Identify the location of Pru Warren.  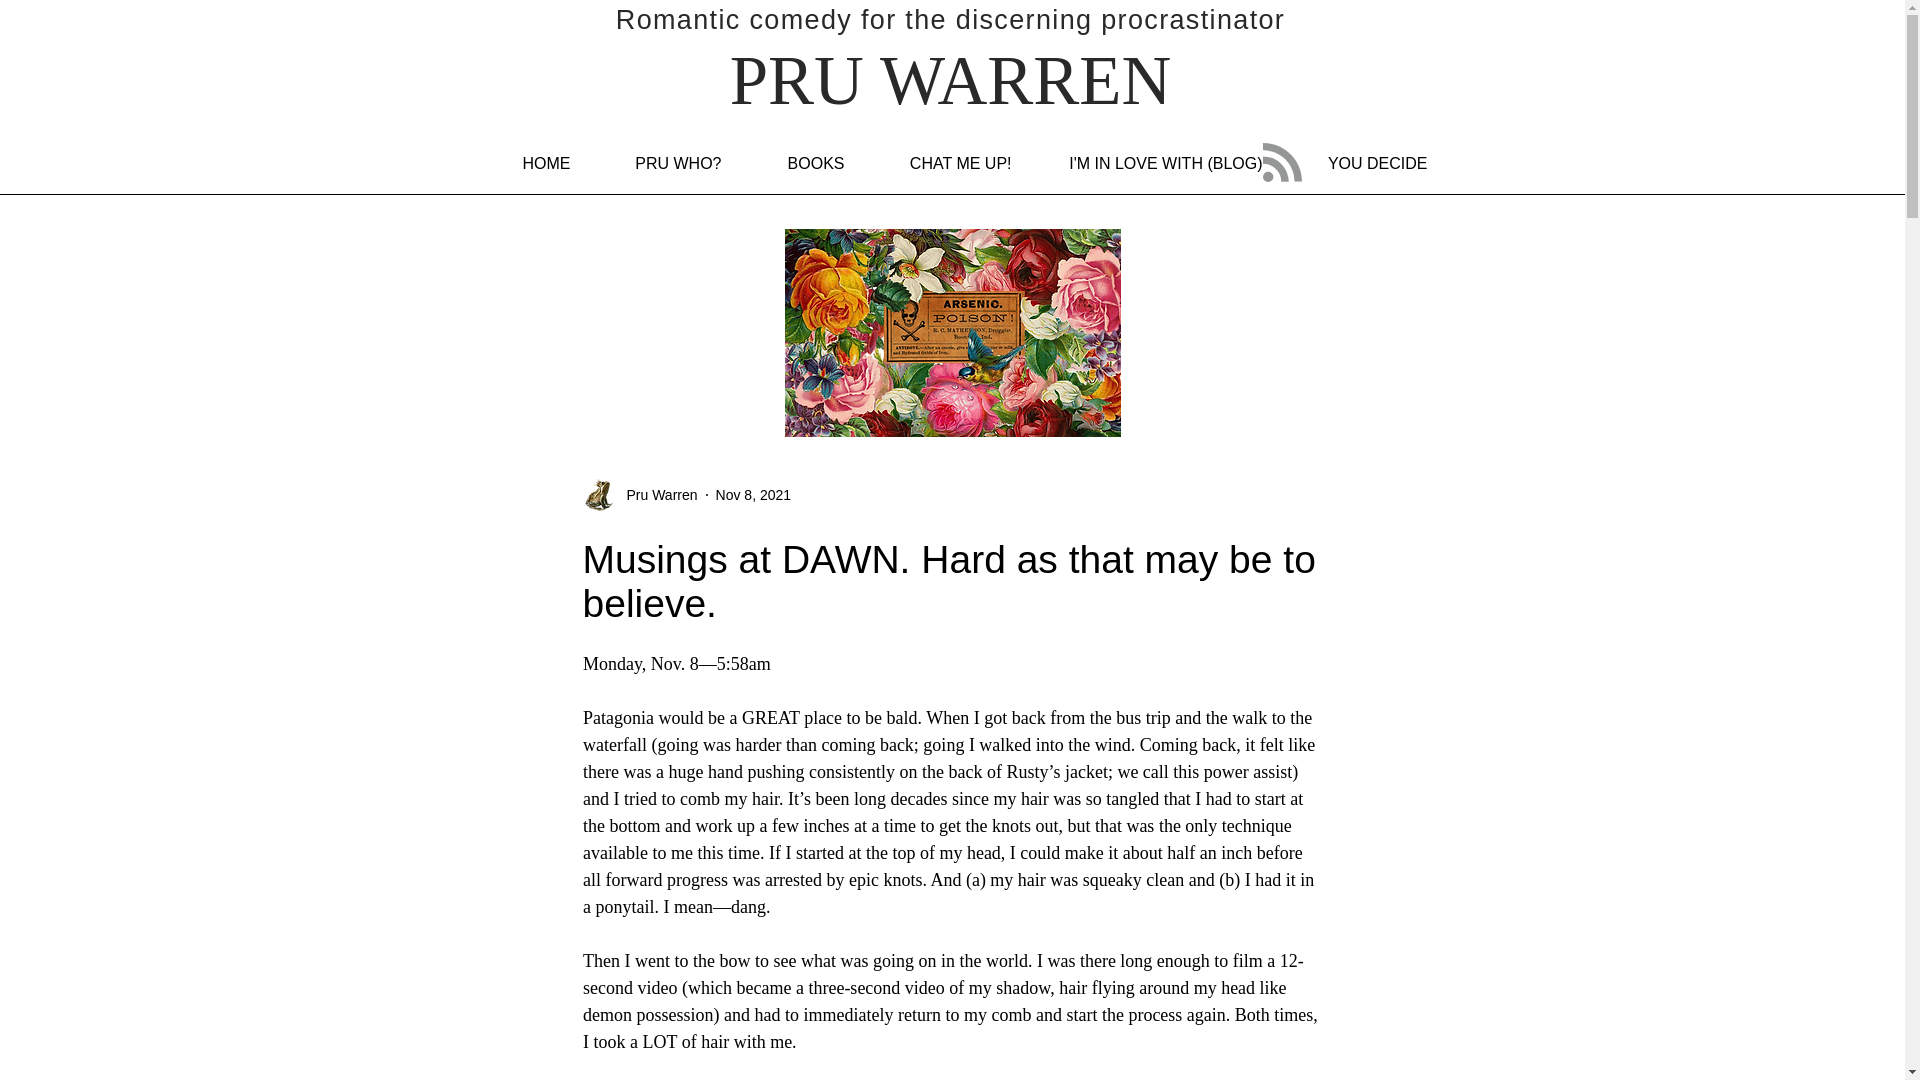
(655, 495).